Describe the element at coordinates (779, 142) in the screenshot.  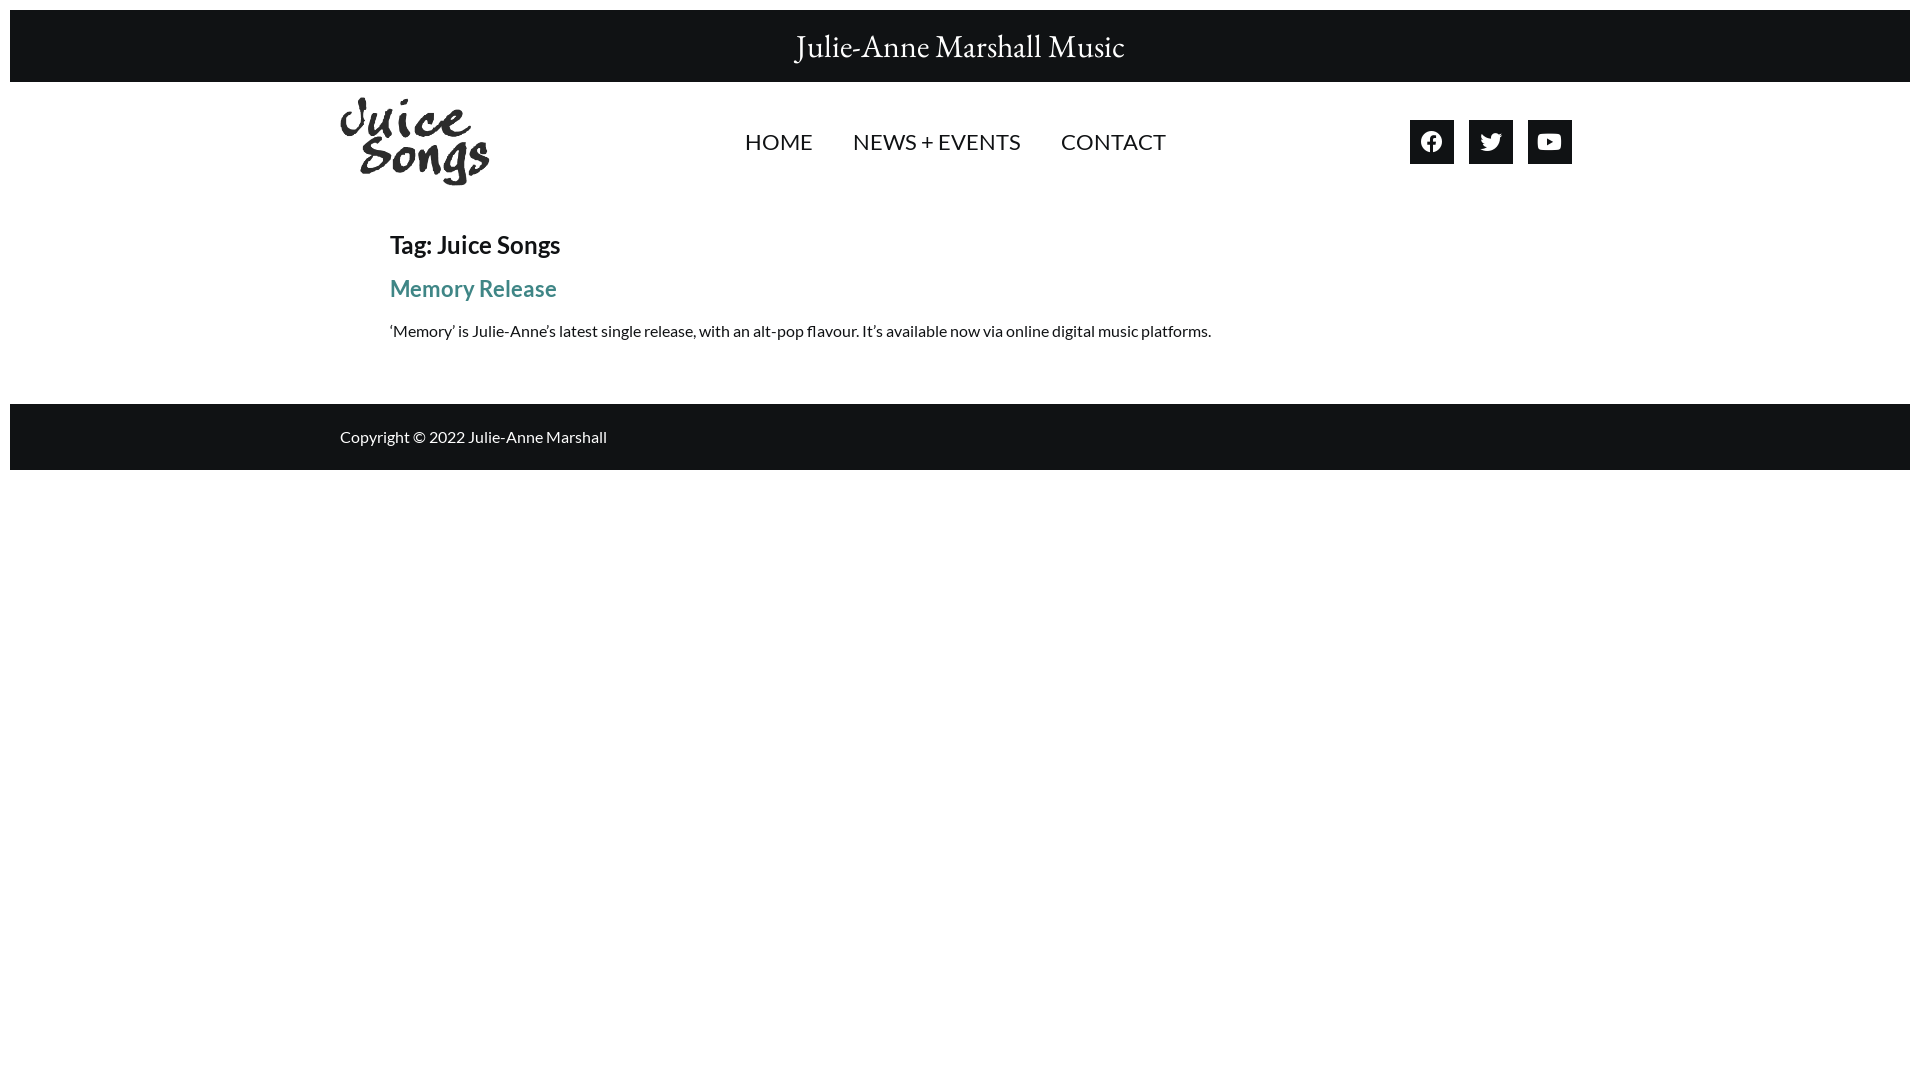
I see `HOME` at that location.